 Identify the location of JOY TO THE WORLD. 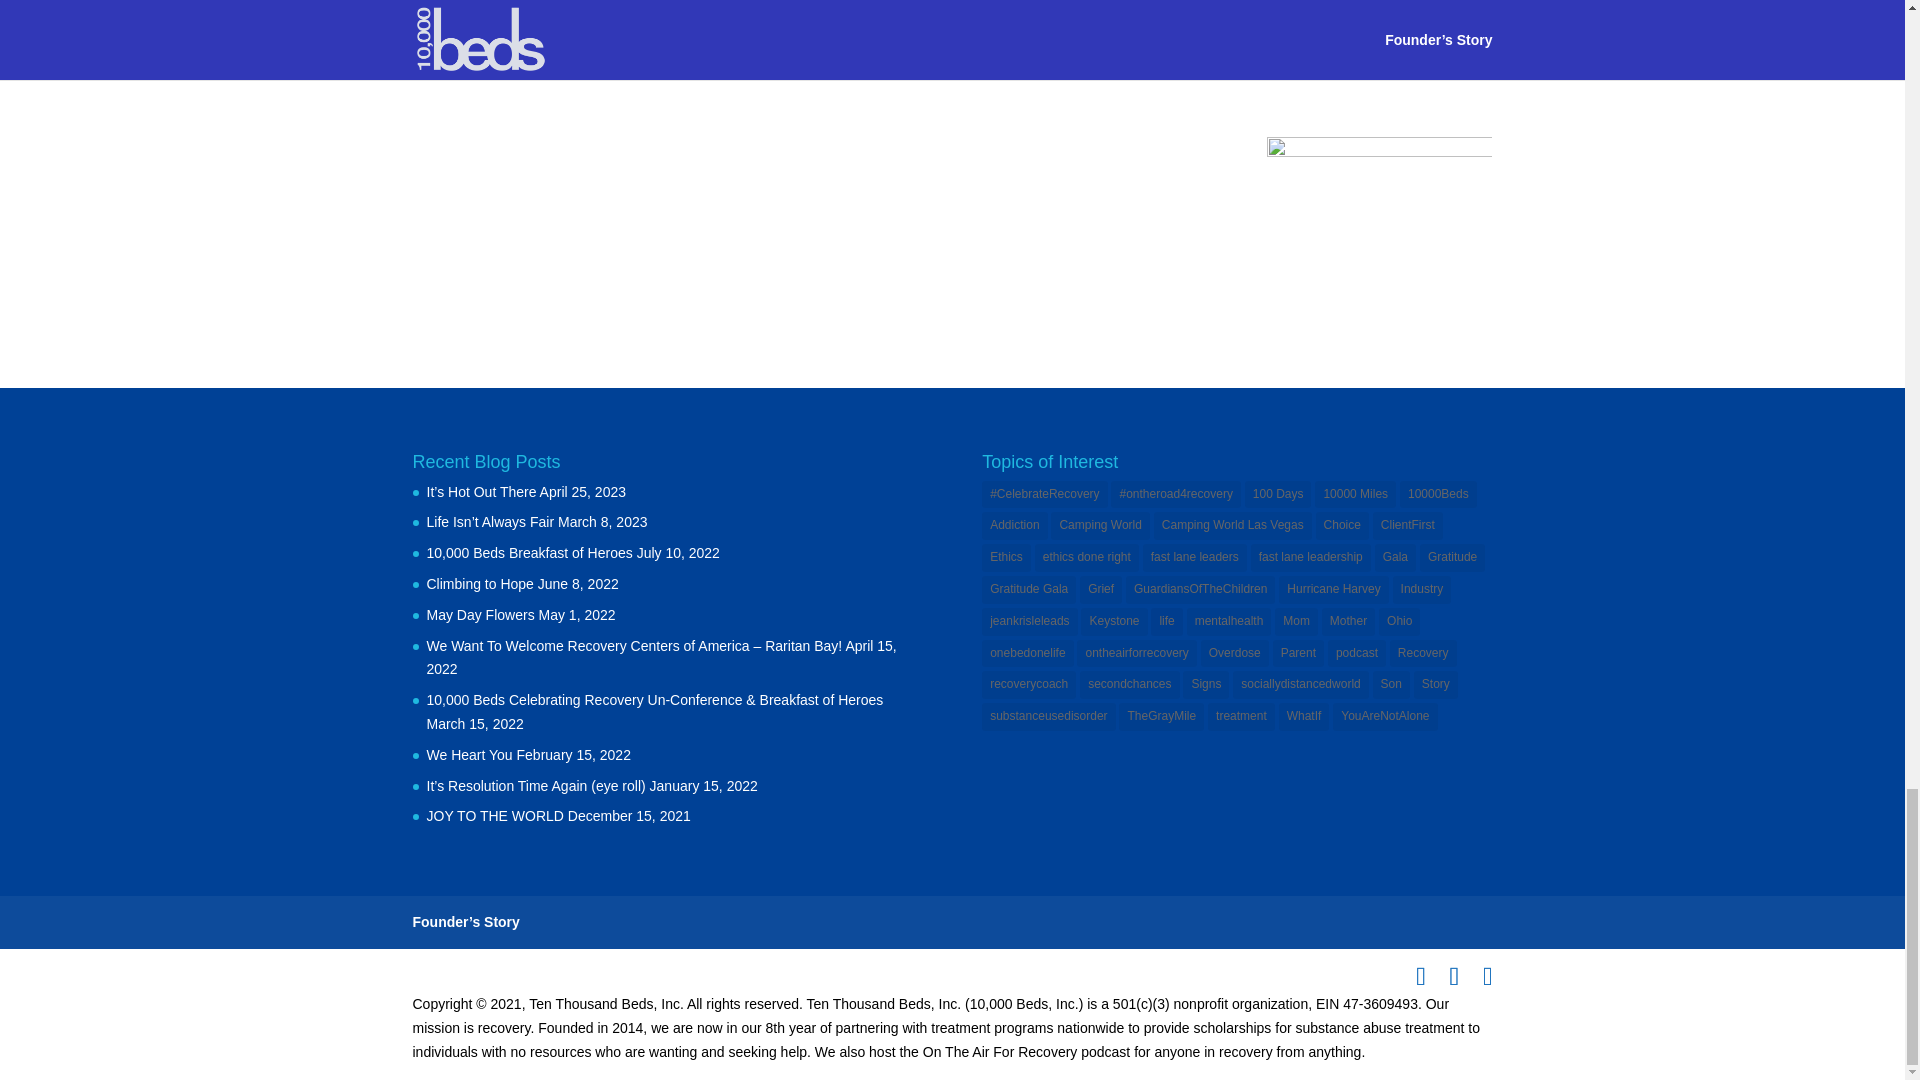
(494, 816).